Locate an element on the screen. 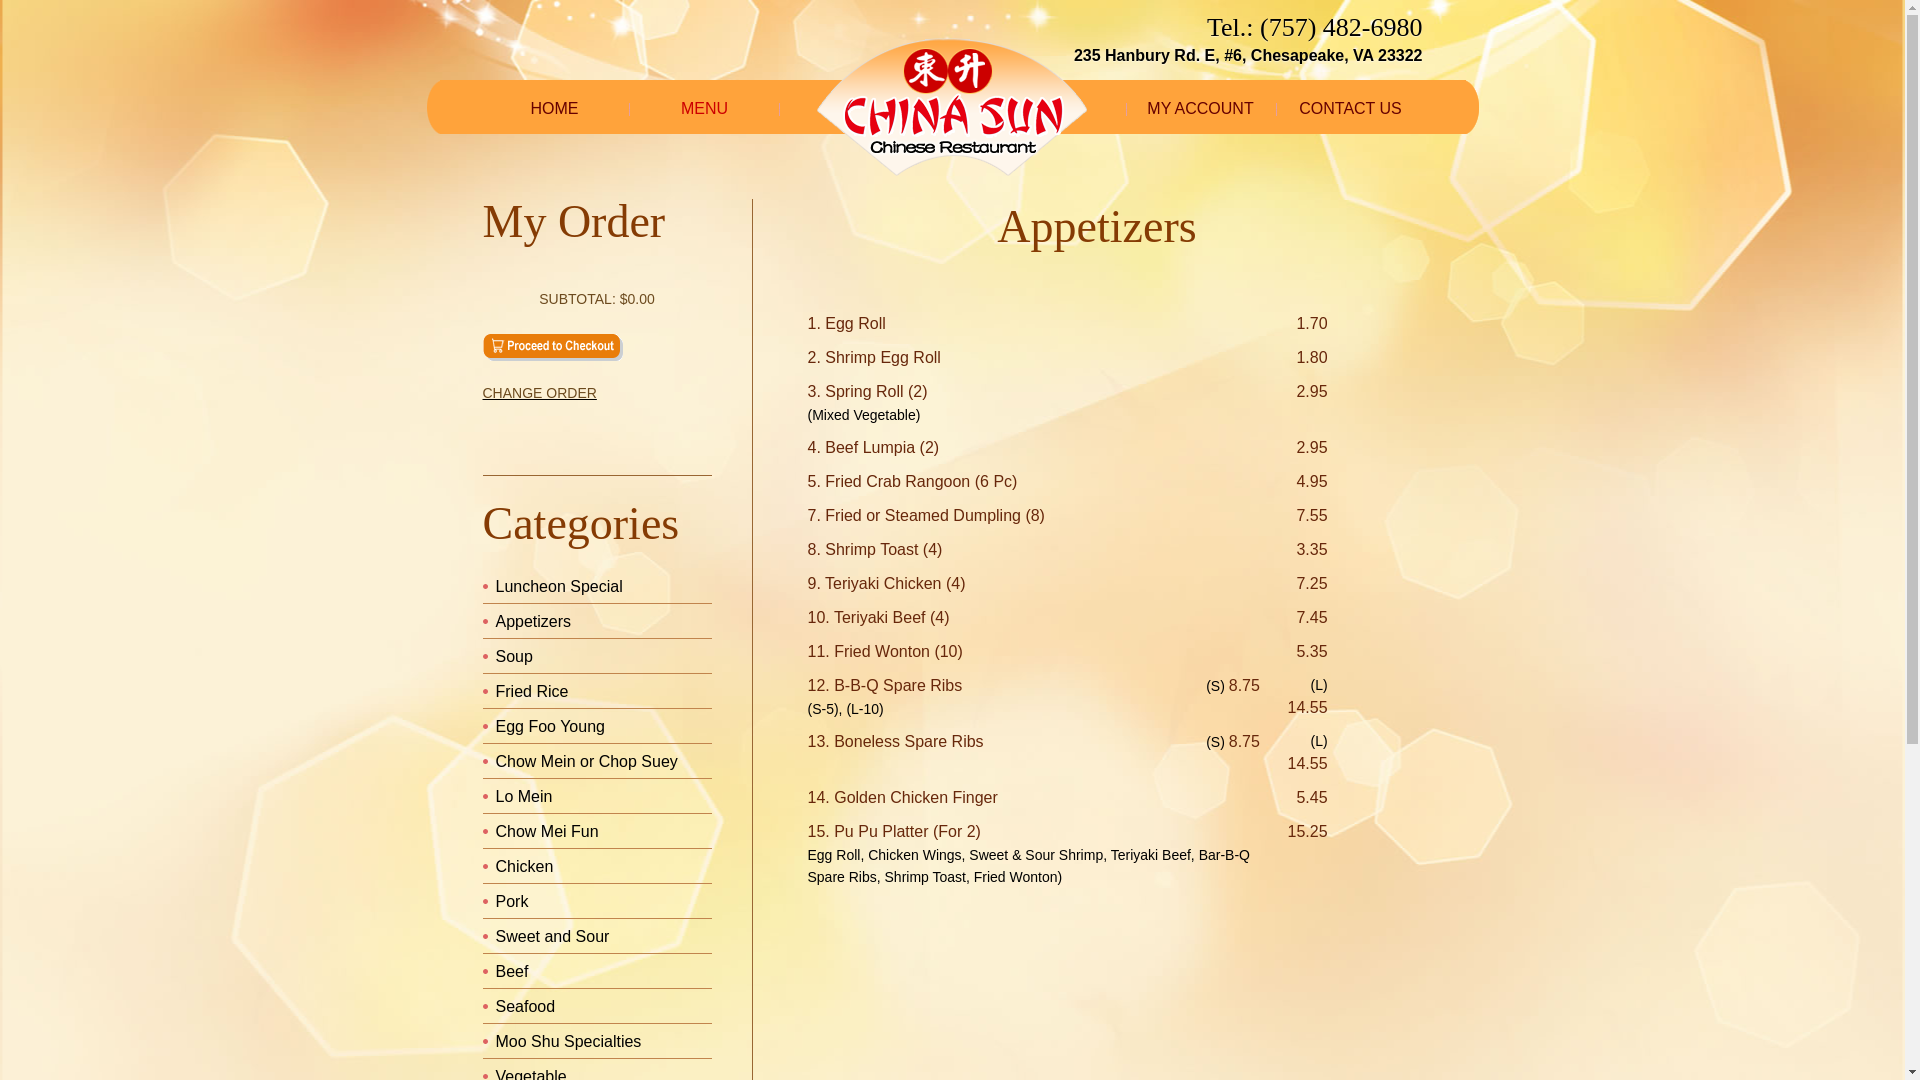 The image size is (1920, 1080). Lo Mein is located at coordinates (524, 796).